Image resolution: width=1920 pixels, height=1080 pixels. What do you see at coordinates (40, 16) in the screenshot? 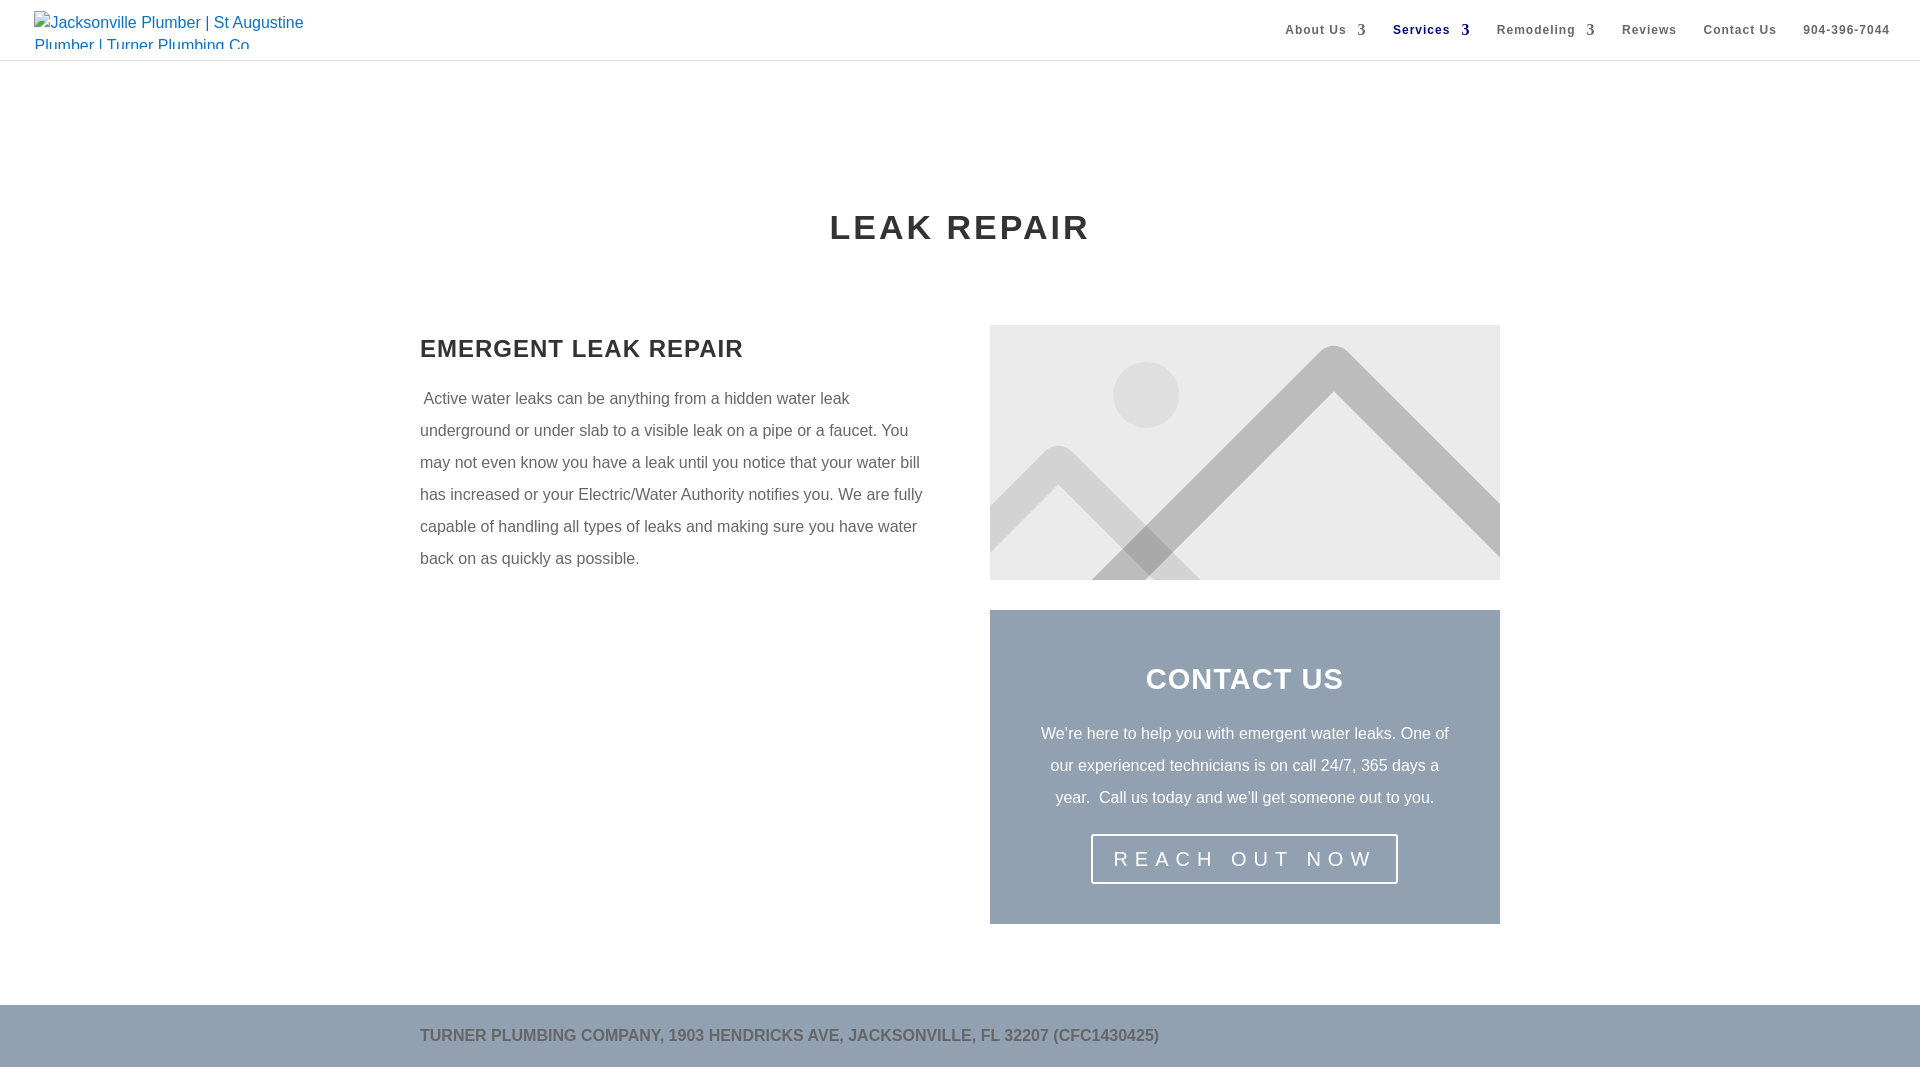
I see `Book Now!` at bounding box center [40, 16].